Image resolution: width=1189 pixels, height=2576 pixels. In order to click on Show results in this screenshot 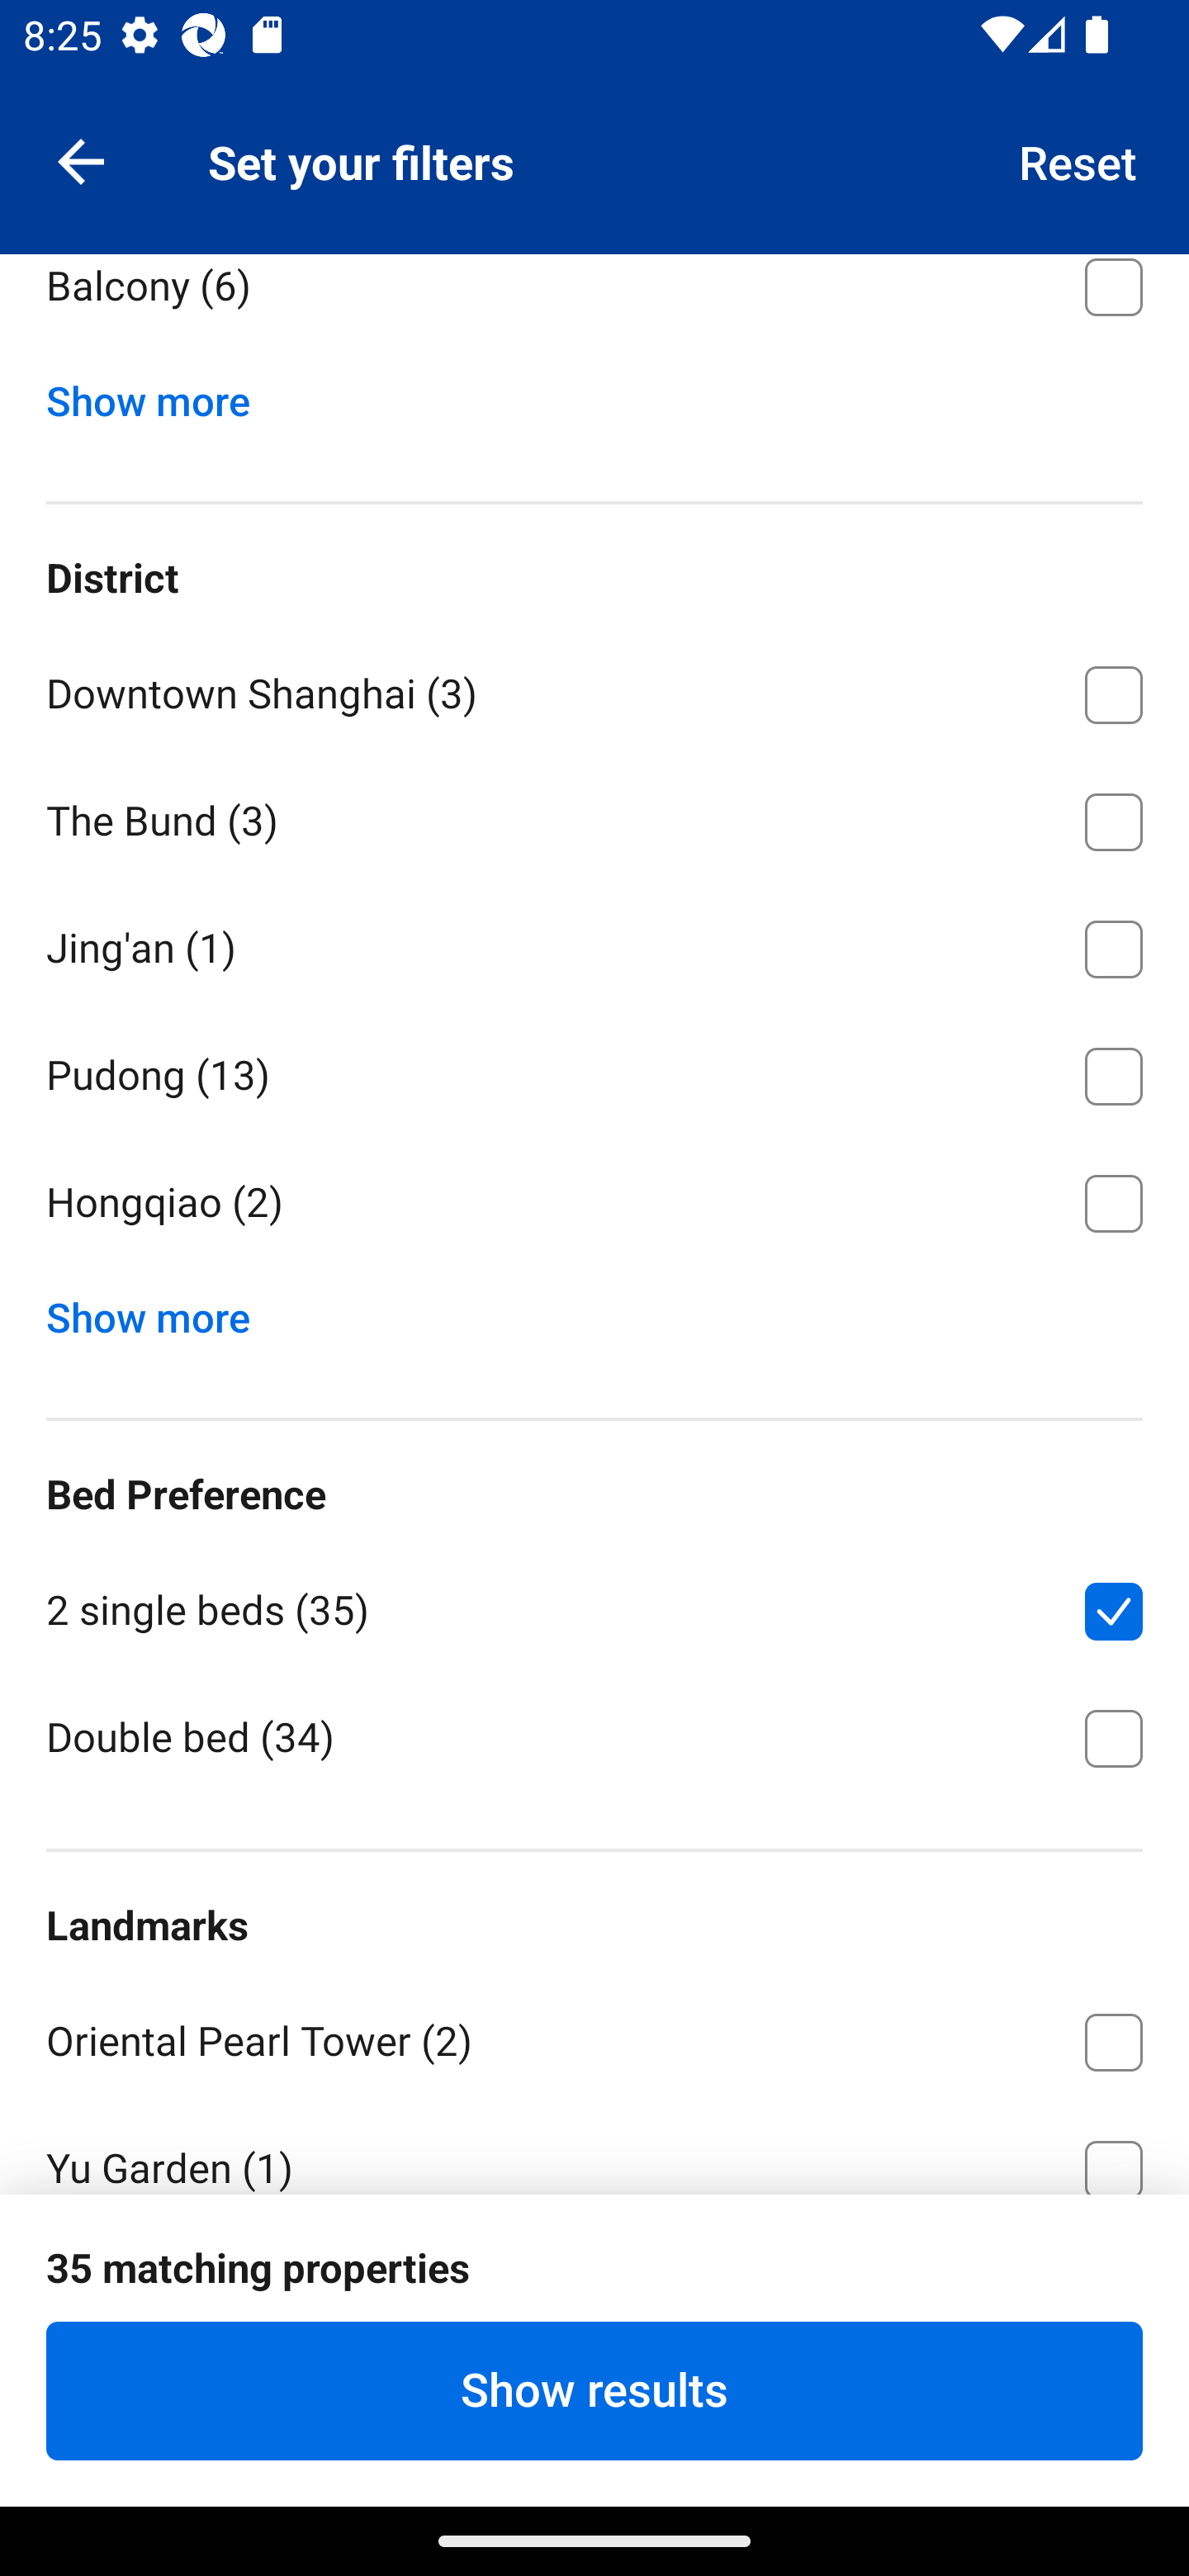, I will do `click(594, 2390)`.